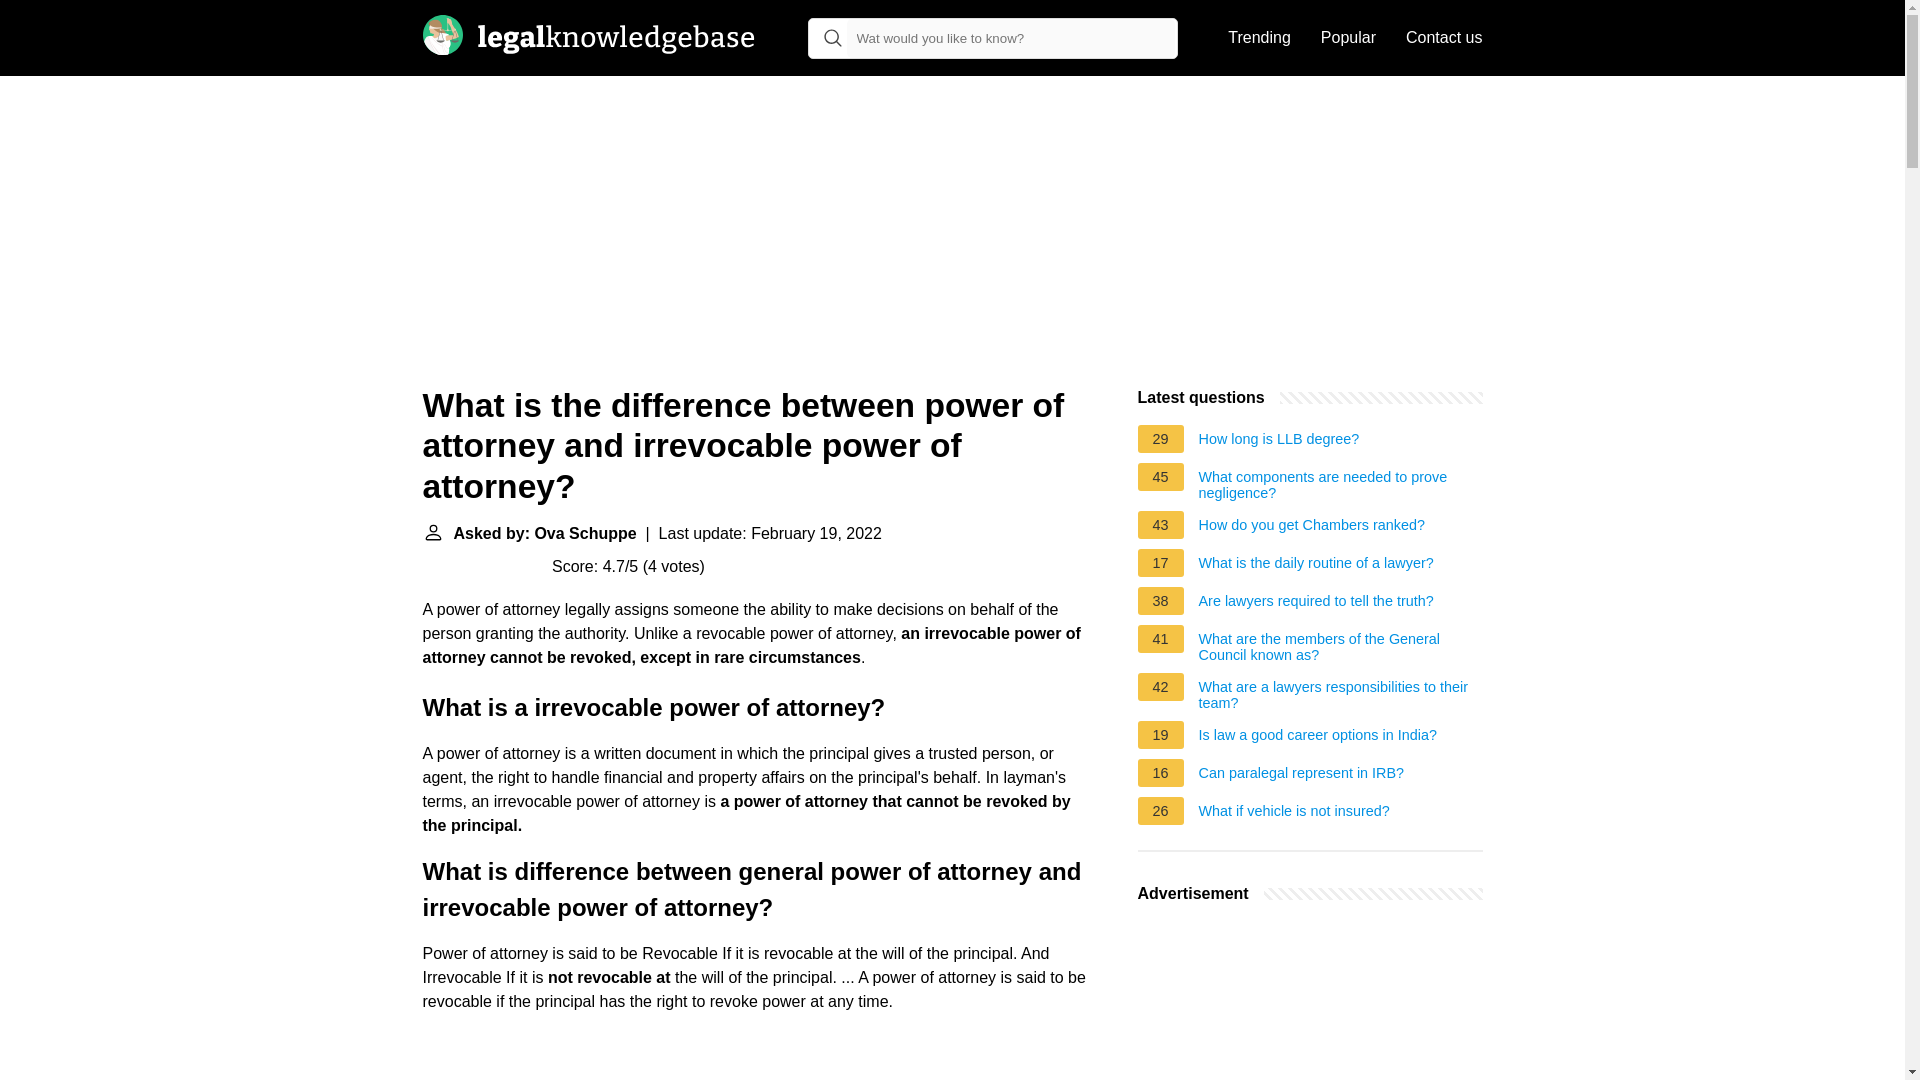 The width and height of the screenshot is (1920, 1080). Describe the element at coordinates (1294, 814) in the screenshot. I see `What if vehicle is not insured?` at that location.